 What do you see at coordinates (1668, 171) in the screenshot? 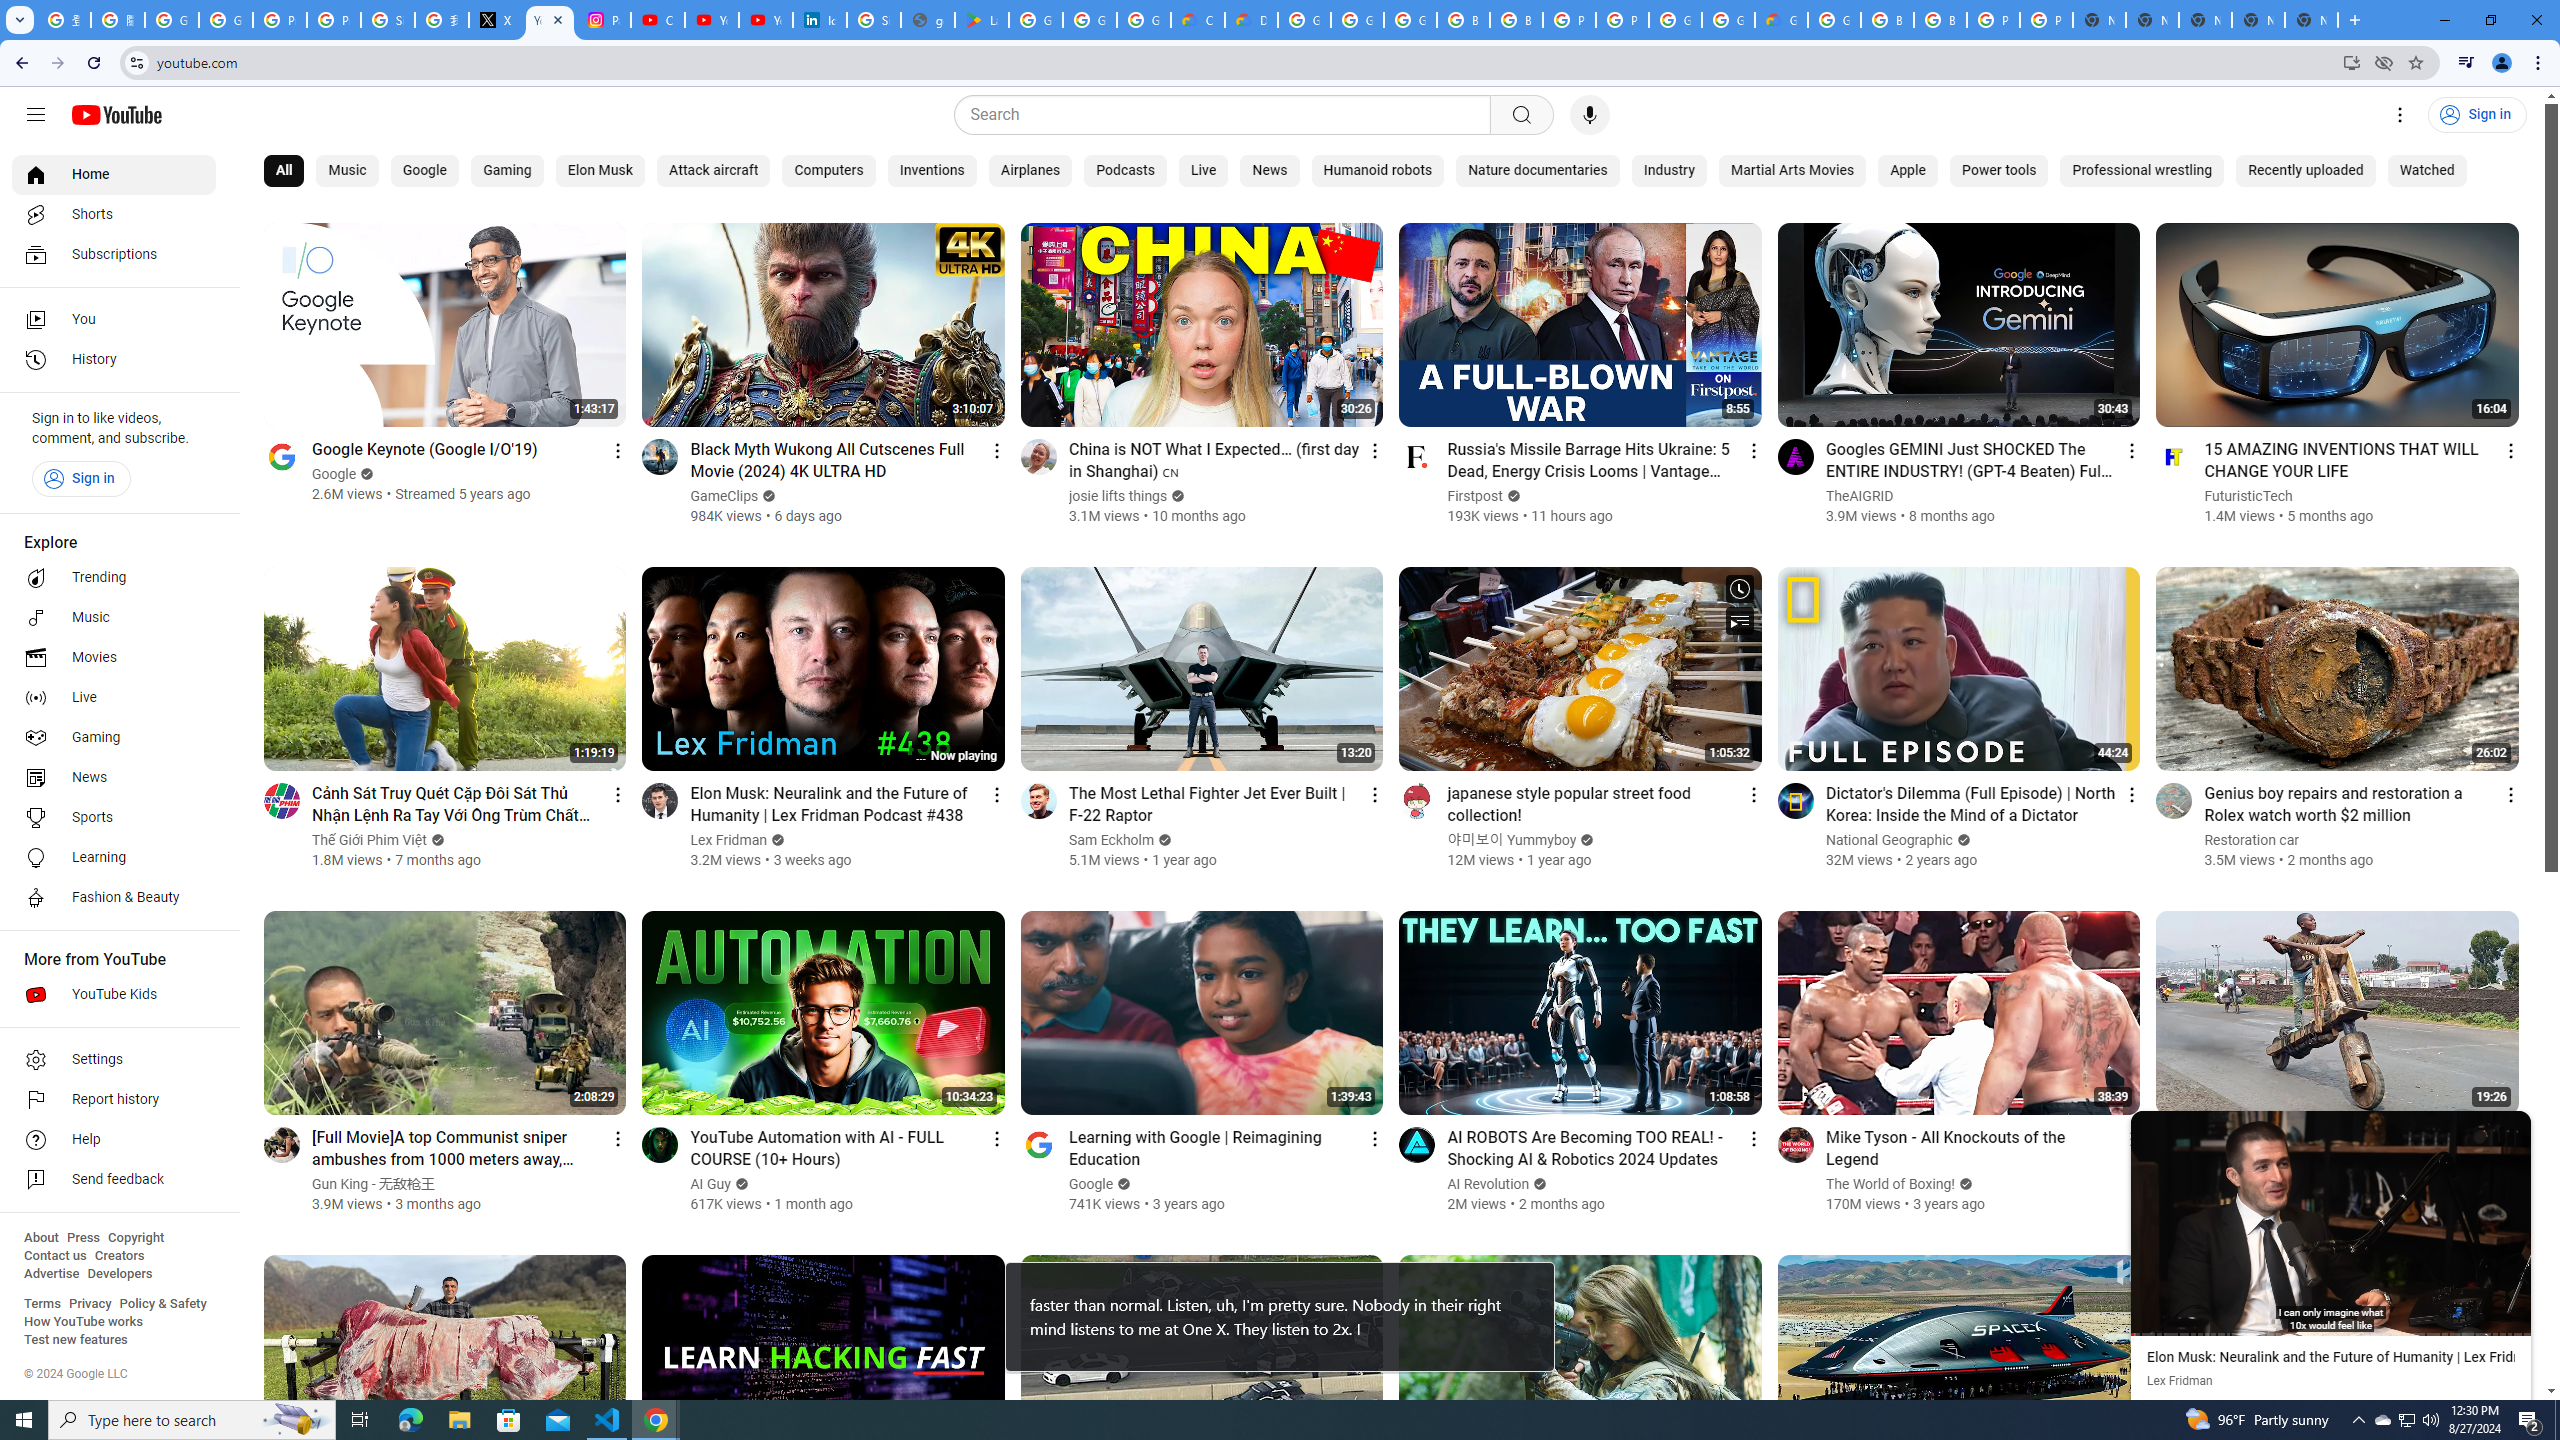
I see `Industry` at bounding box center [1668, 171].